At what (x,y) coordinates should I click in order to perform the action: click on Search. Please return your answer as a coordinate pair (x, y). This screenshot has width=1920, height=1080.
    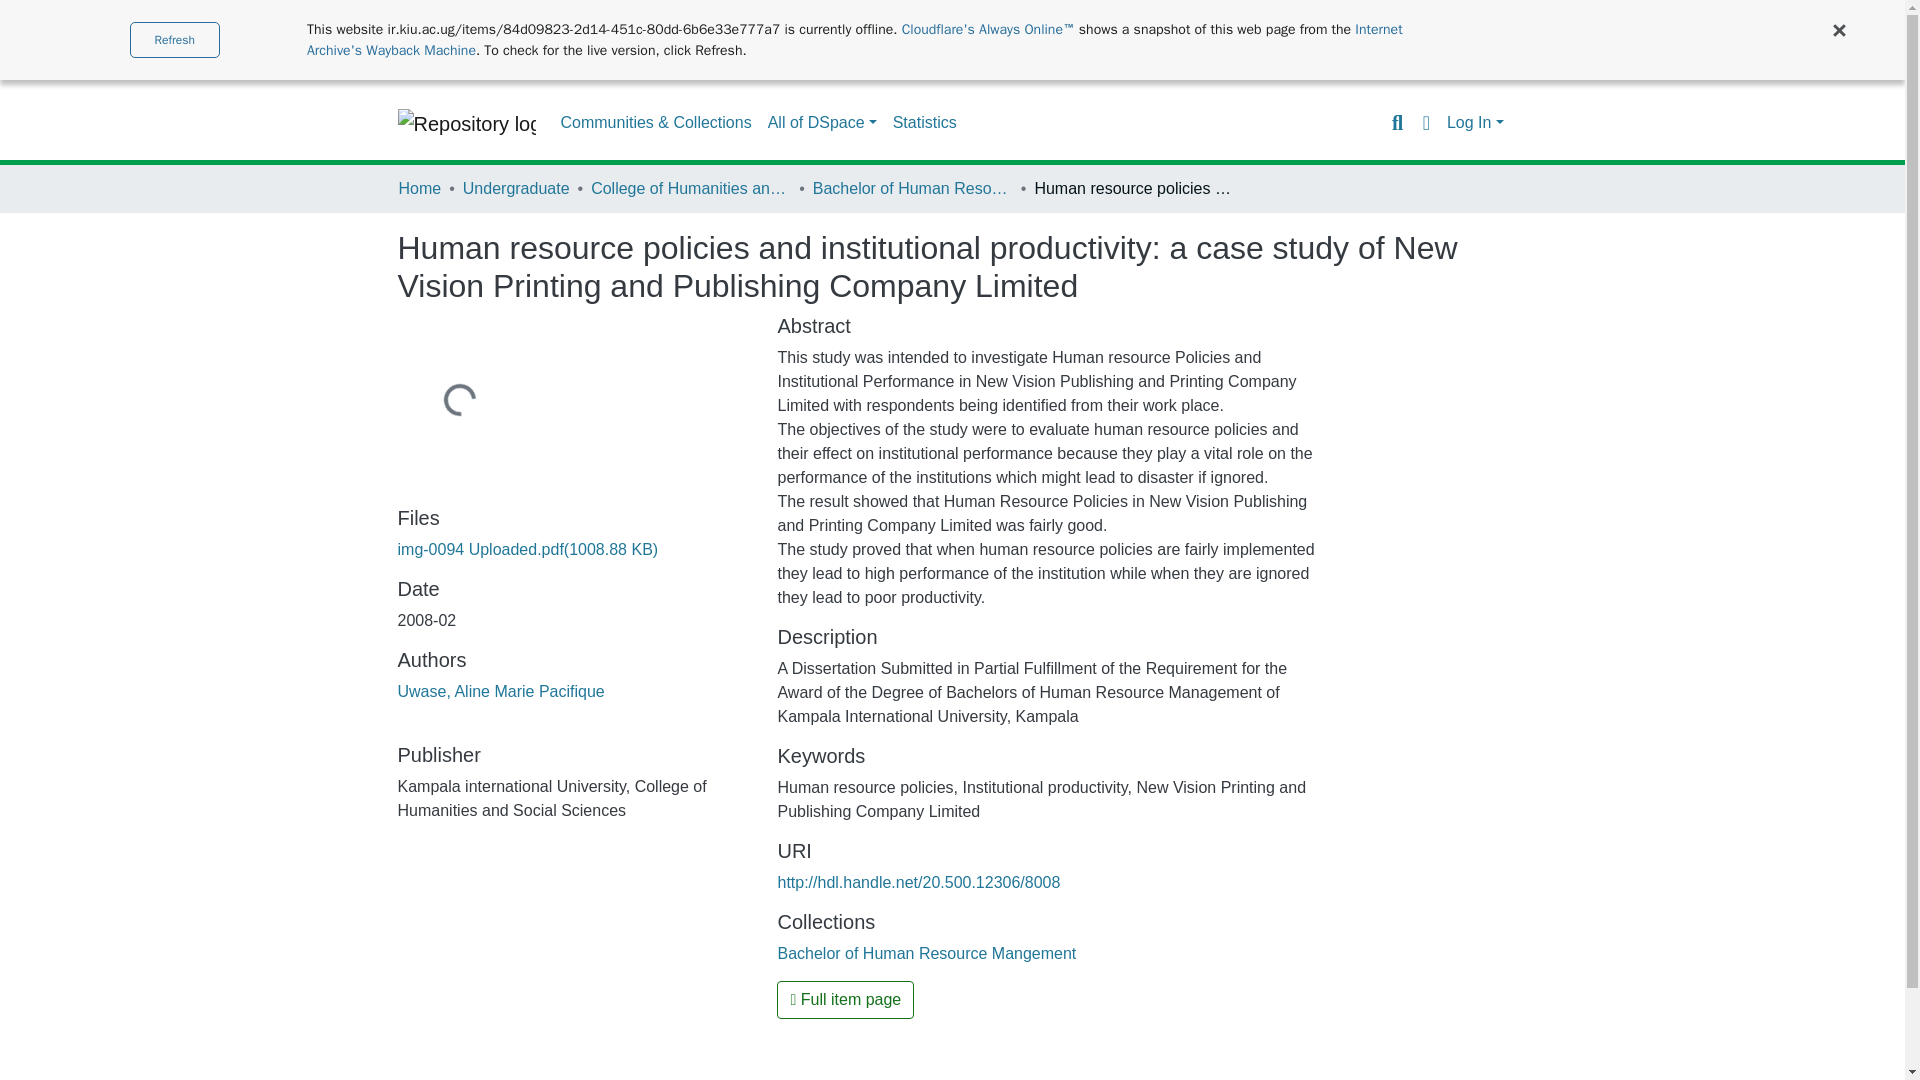
    Looking at the image, I should click on (1396, 123).